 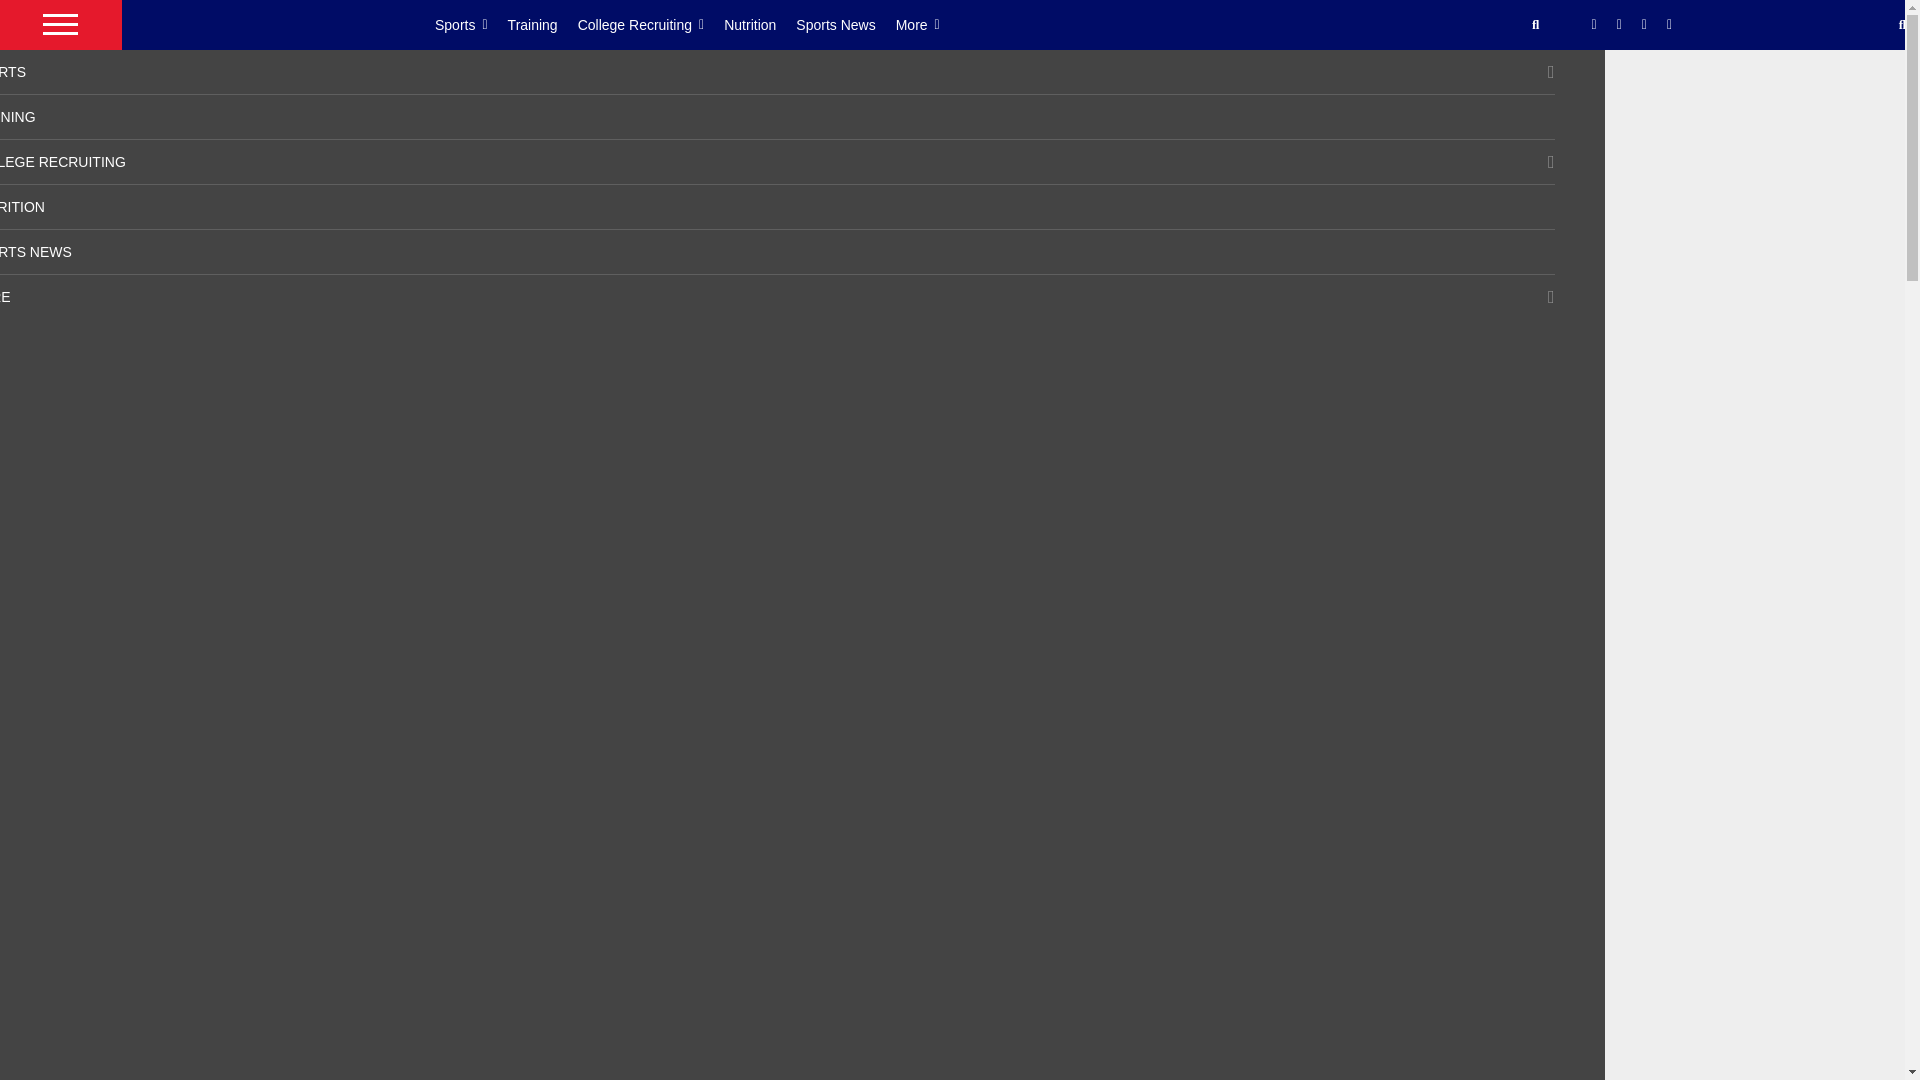 I want to click on College Recruiting, so click(x=651, y=24).